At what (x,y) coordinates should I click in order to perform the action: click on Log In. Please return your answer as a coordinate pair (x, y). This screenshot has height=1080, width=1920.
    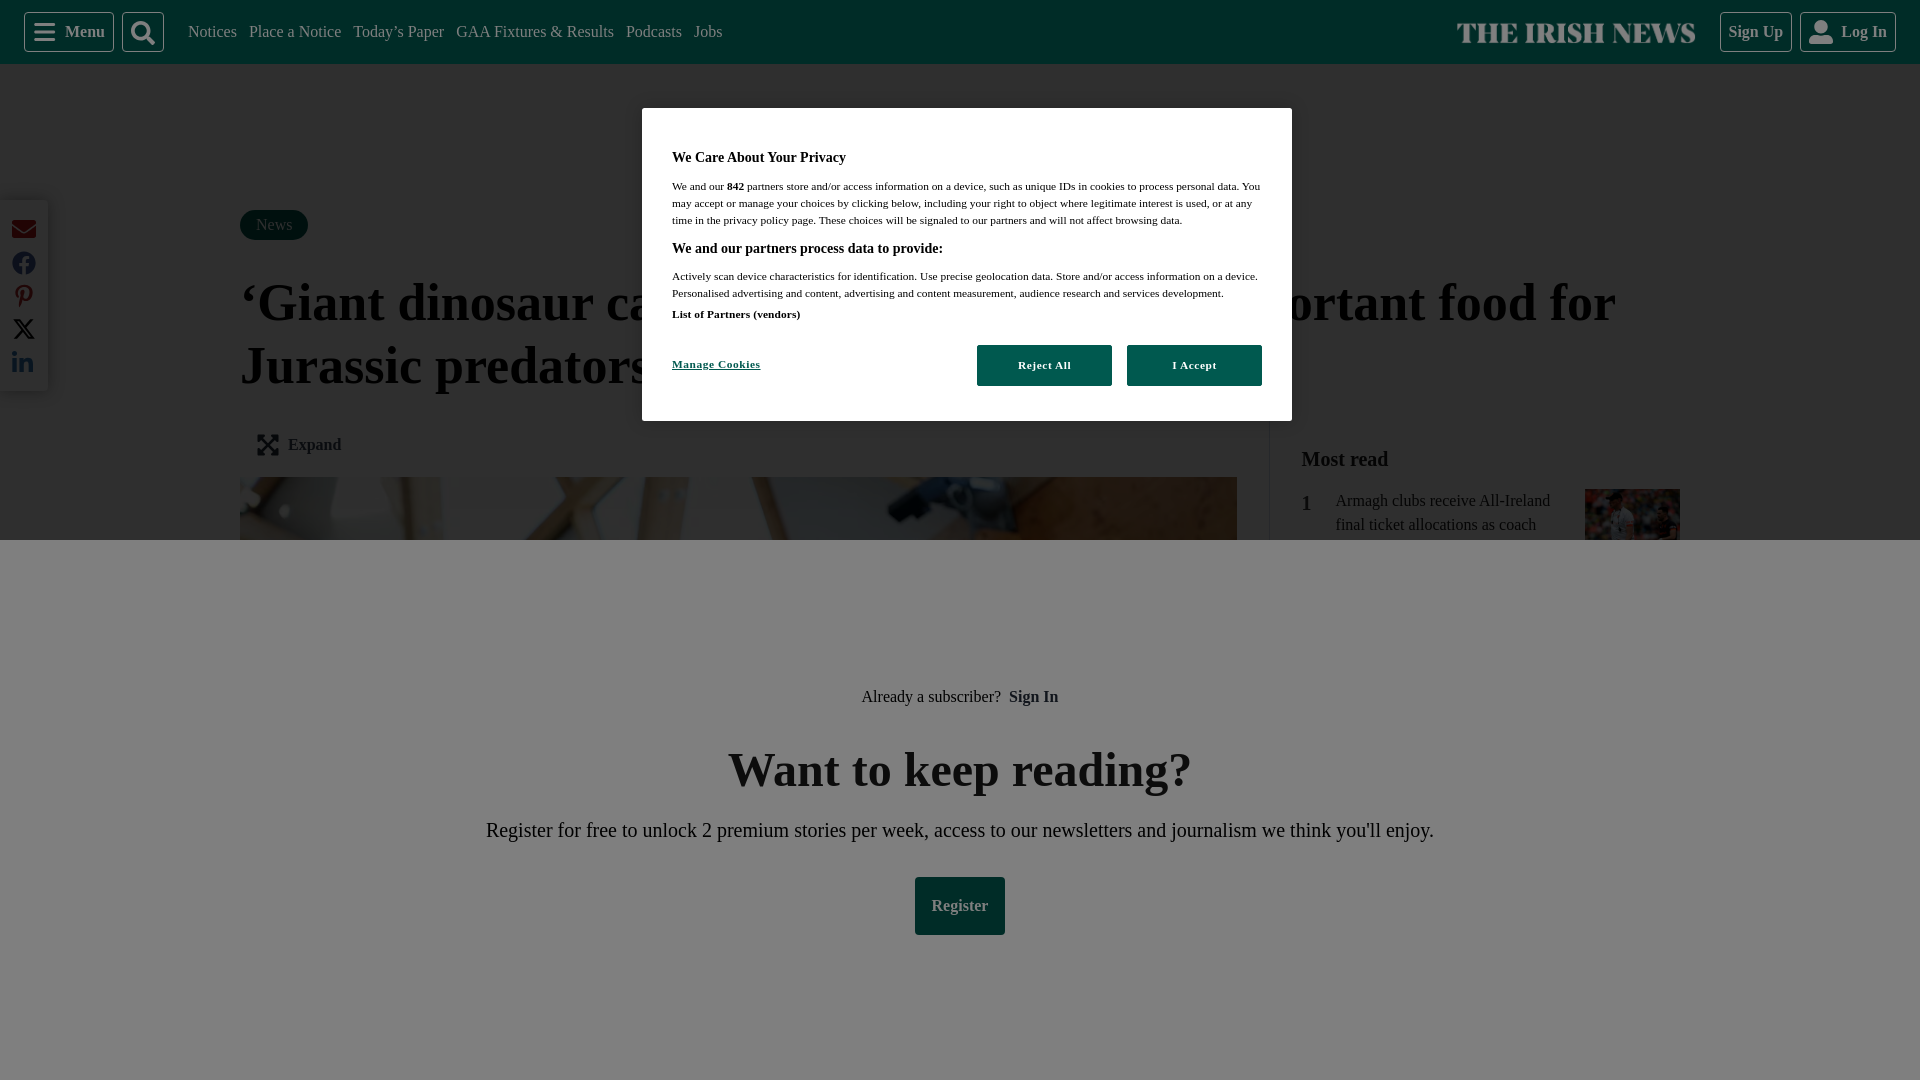
    Looking at the image, I should click on (68, 31).